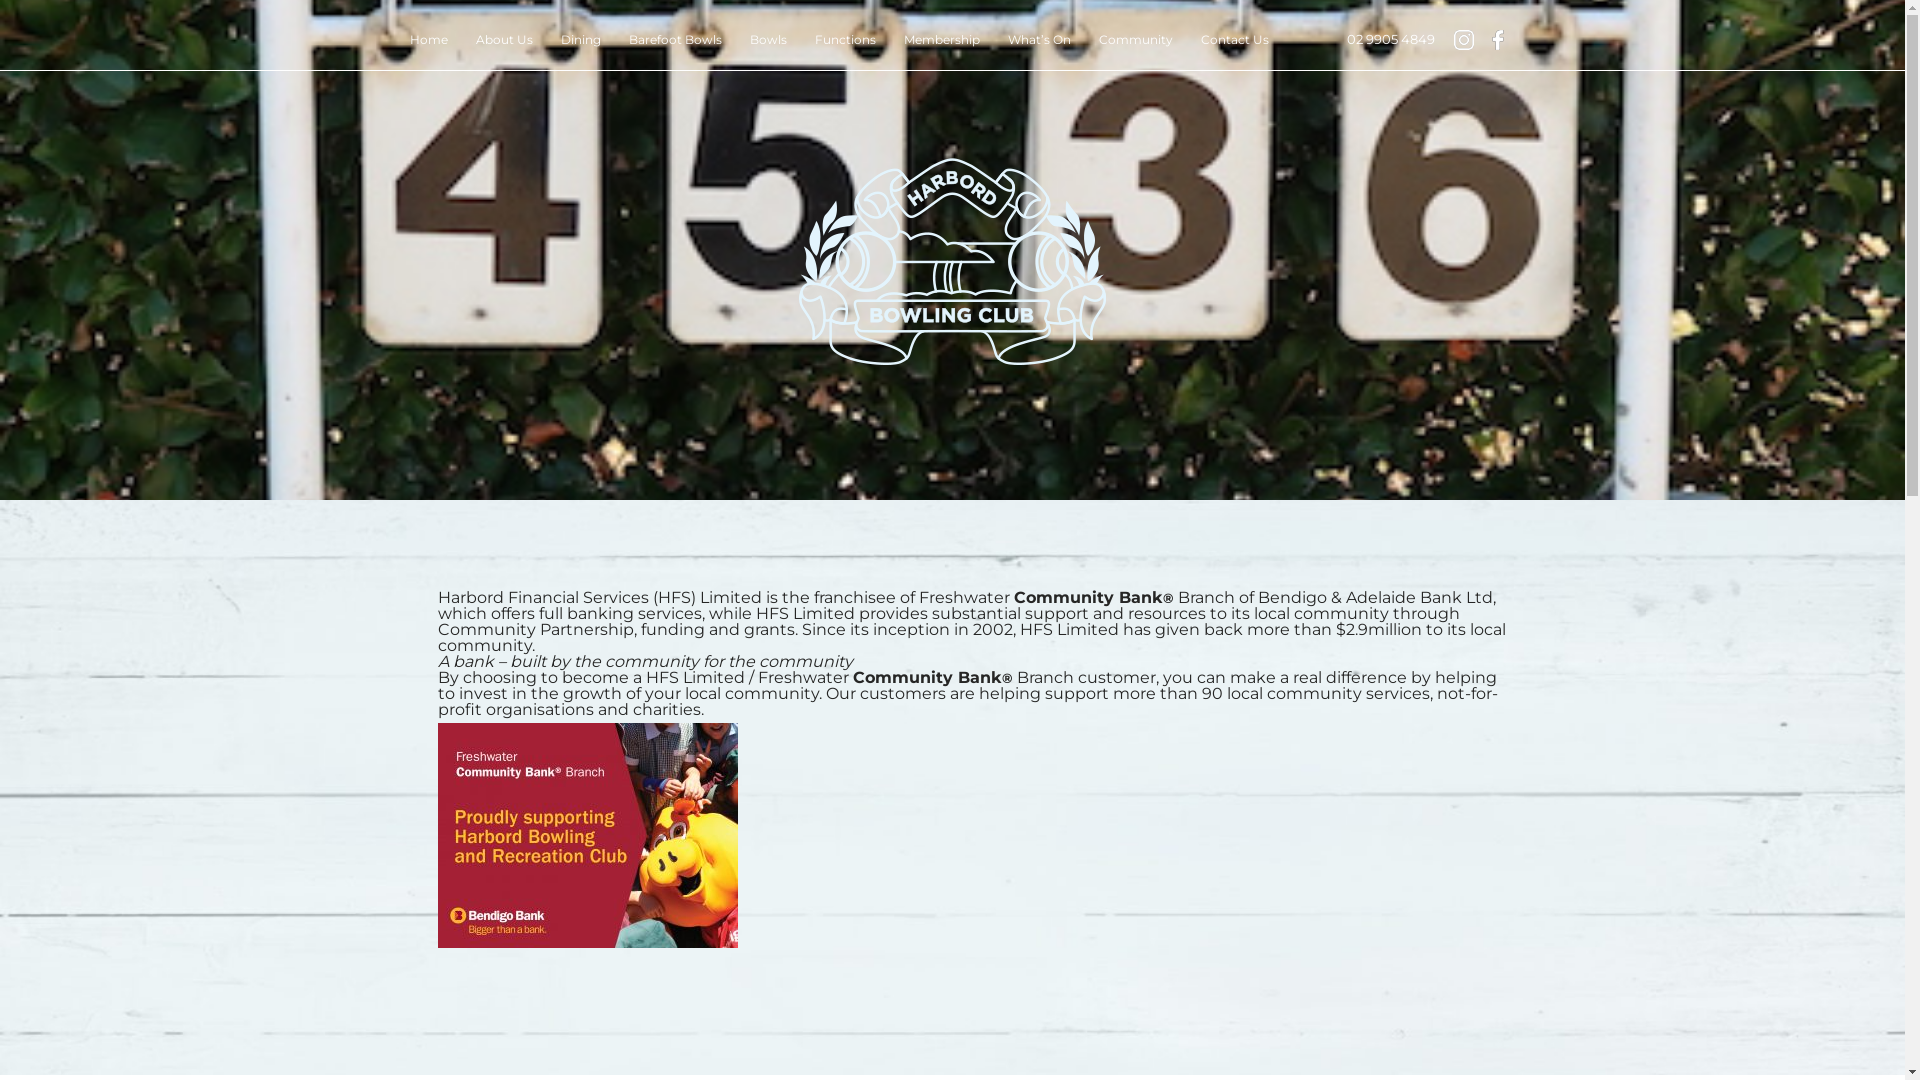  Describe the element at coordinates (942, 40) in the screenshot. I see `Membership` at that location.